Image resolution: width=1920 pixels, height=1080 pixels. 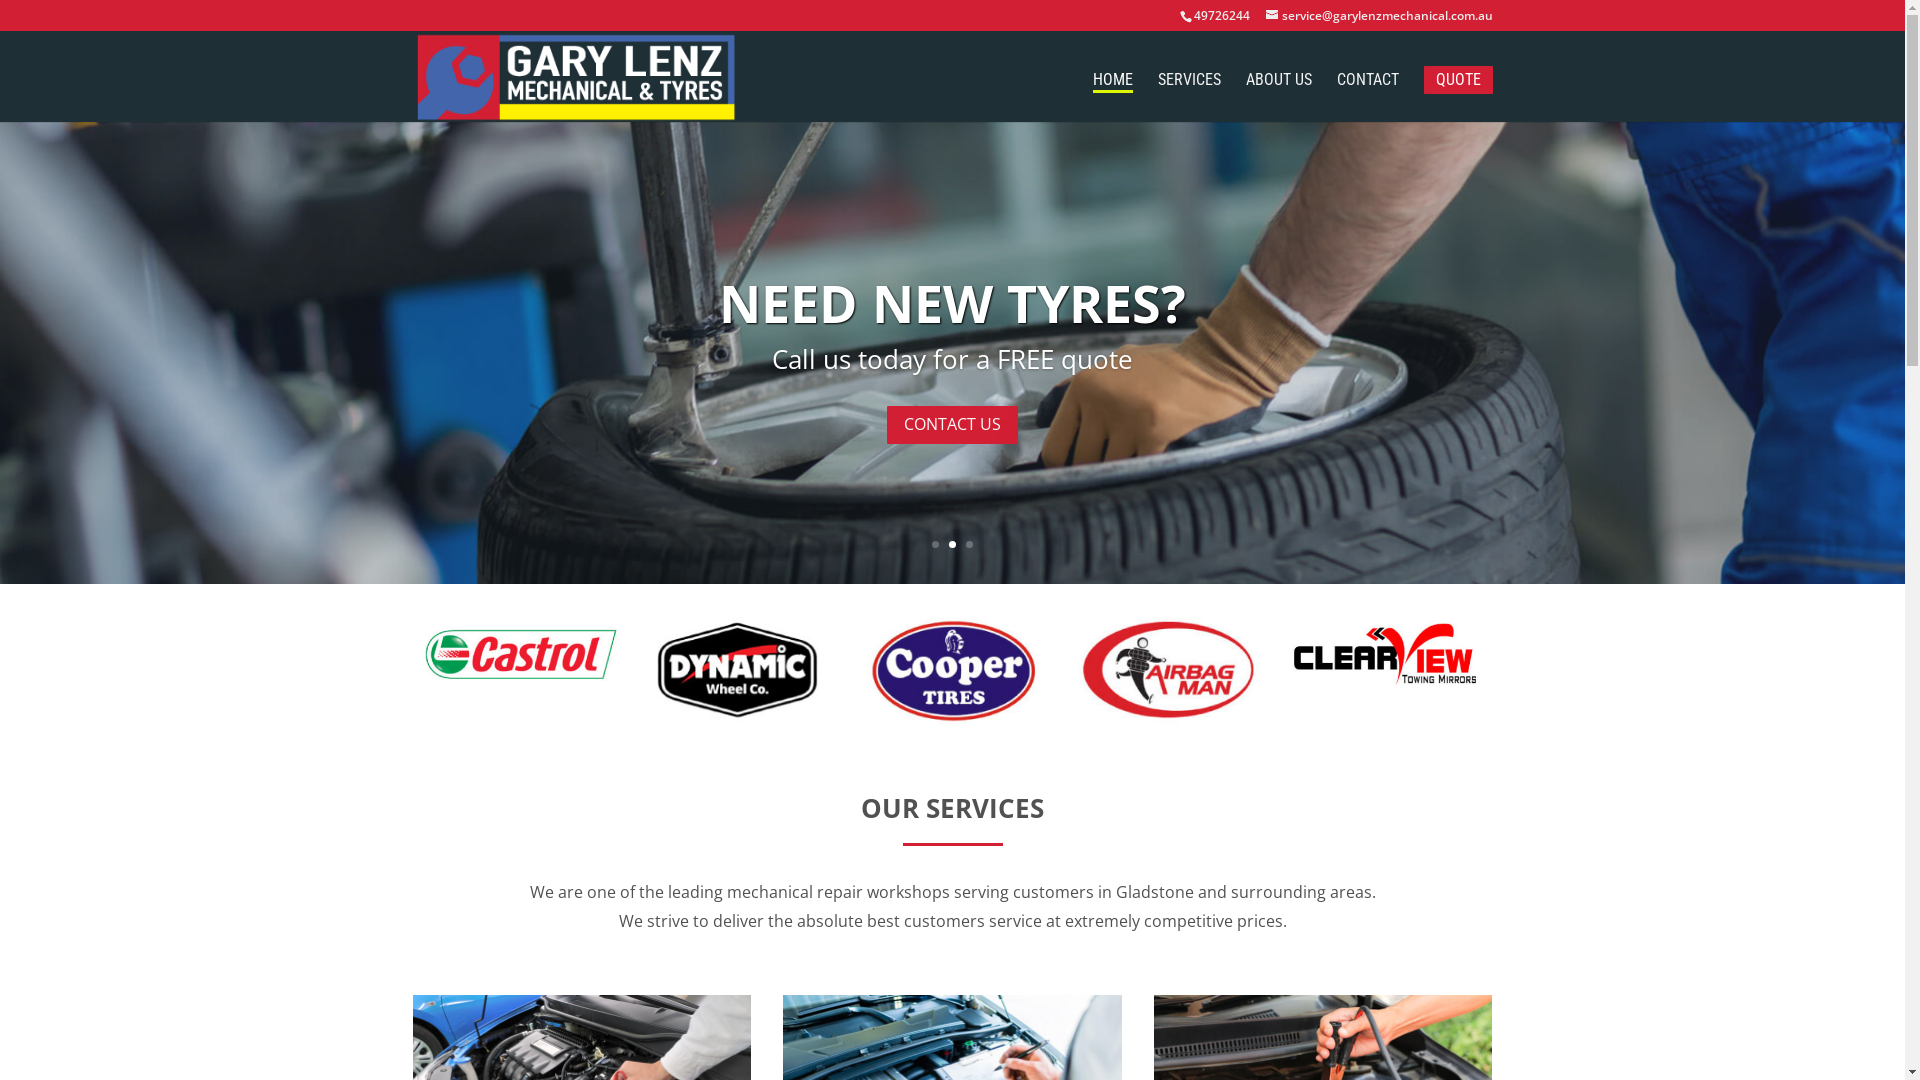 What do you see at coordinates (952, 426) in the screenshot?
I see `CONTACT US` at bounding box center [952, 426].